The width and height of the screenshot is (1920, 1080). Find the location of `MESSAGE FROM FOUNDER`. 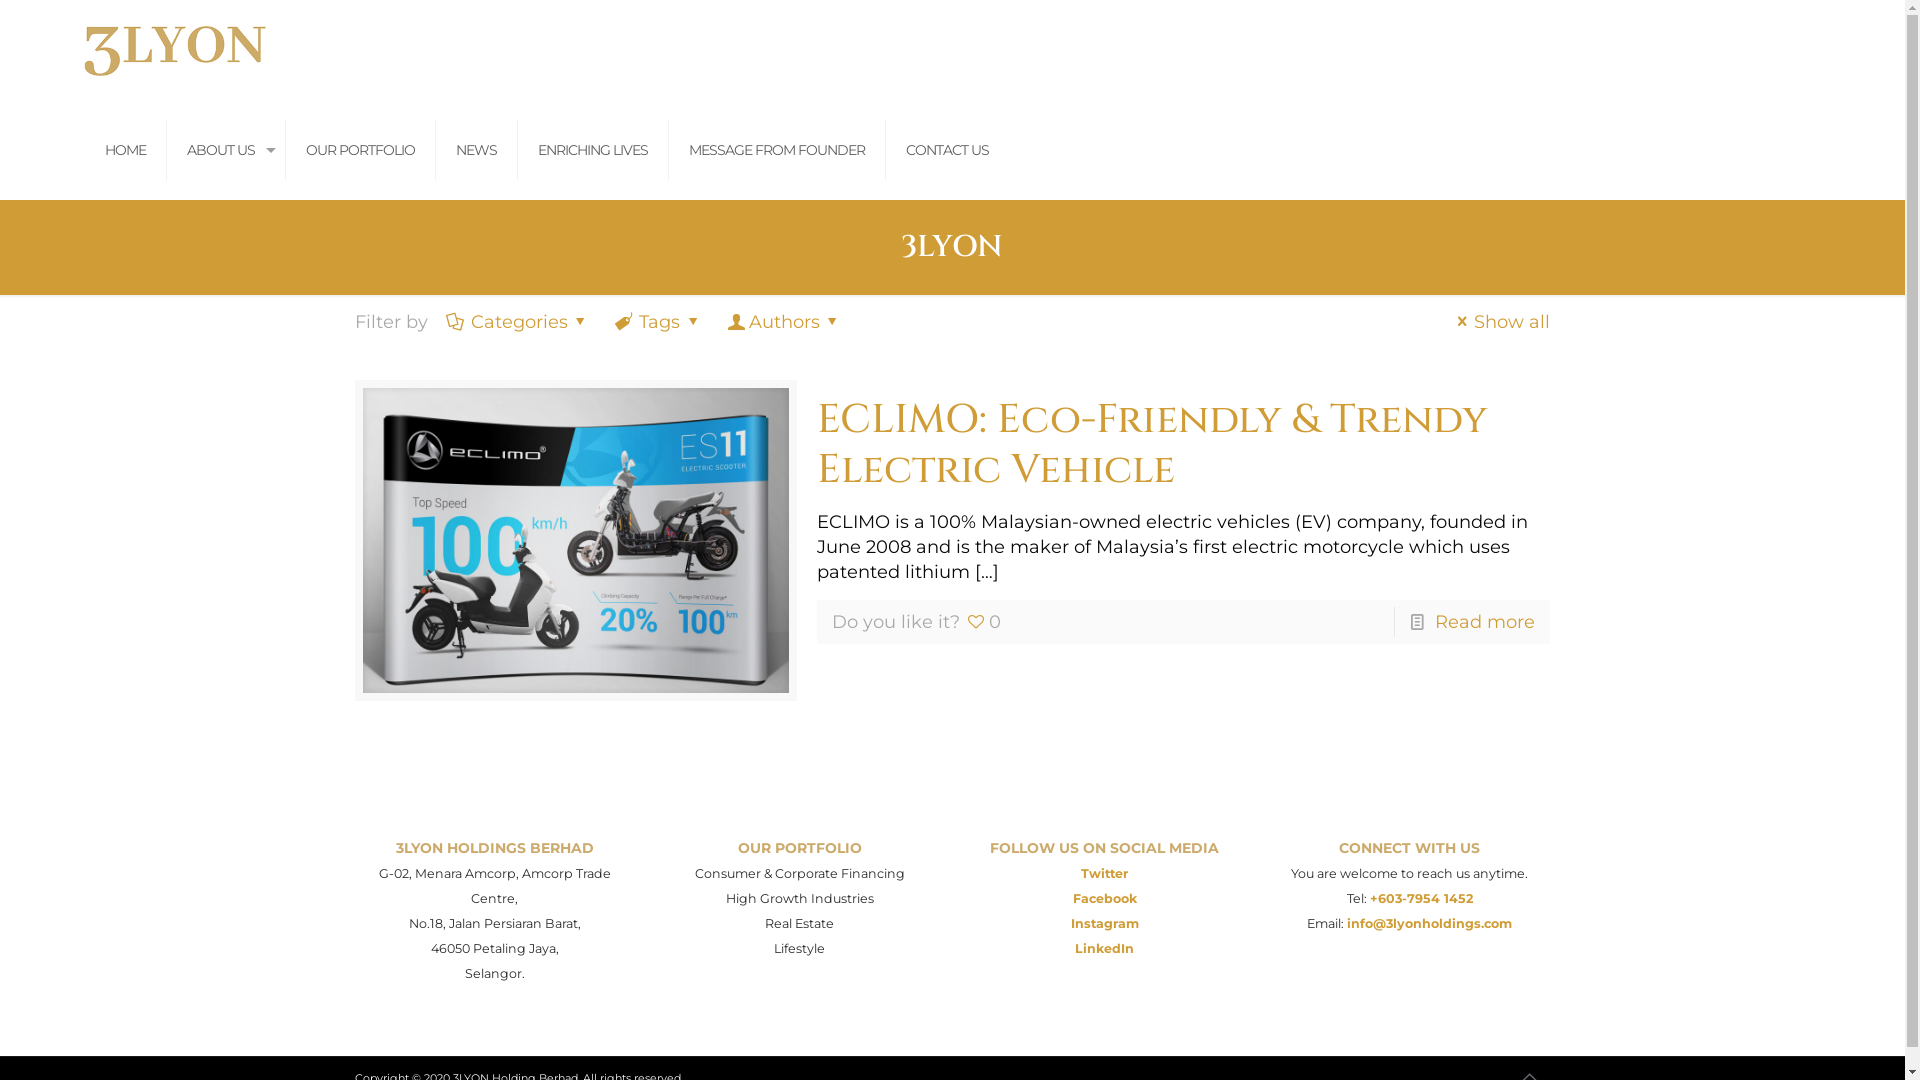

MESSAGE FROM FOUNDER is located at coordinates (778, 150).